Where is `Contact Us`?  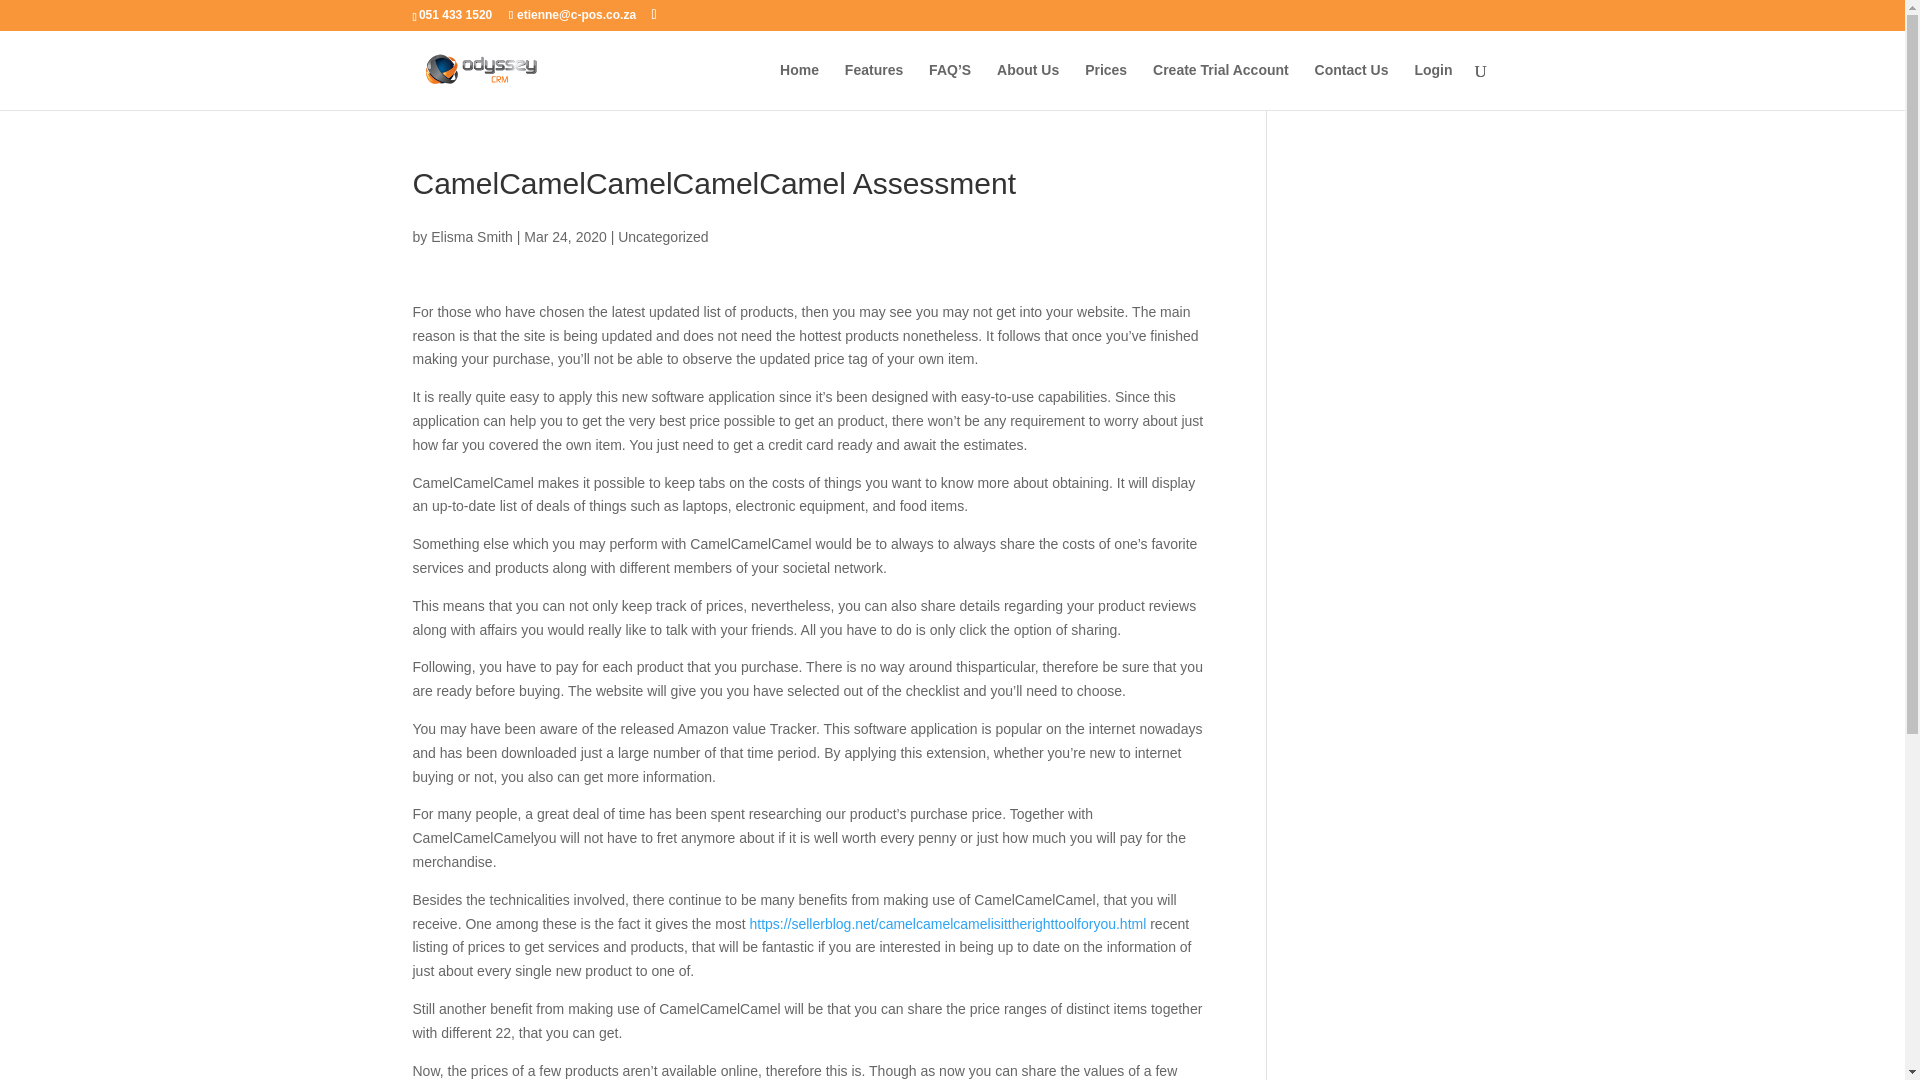
Contact Us is located at coordinates (1352, 86).